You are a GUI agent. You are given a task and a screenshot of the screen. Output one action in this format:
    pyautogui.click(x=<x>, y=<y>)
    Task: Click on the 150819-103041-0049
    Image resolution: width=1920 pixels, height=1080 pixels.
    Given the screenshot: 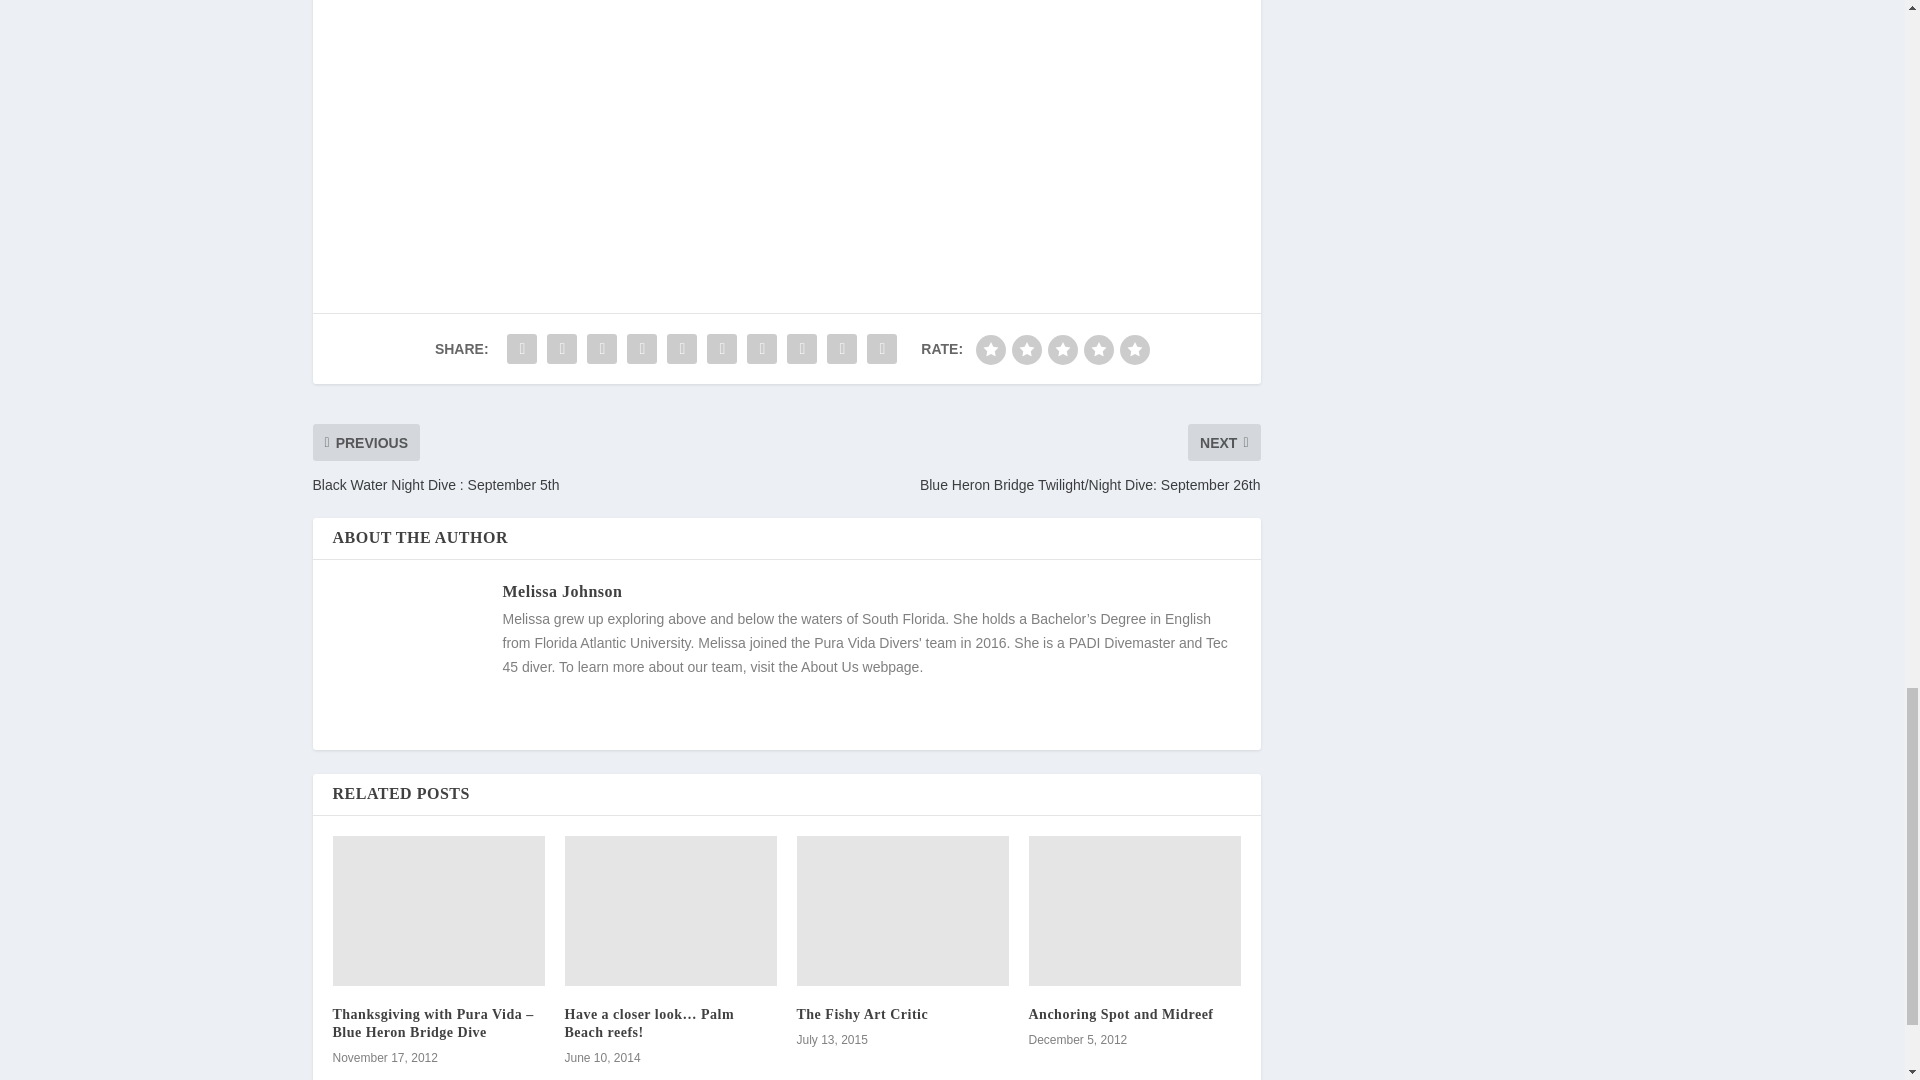 What is the action you would take?
    pyautogui.click(x=476, y=124)
    